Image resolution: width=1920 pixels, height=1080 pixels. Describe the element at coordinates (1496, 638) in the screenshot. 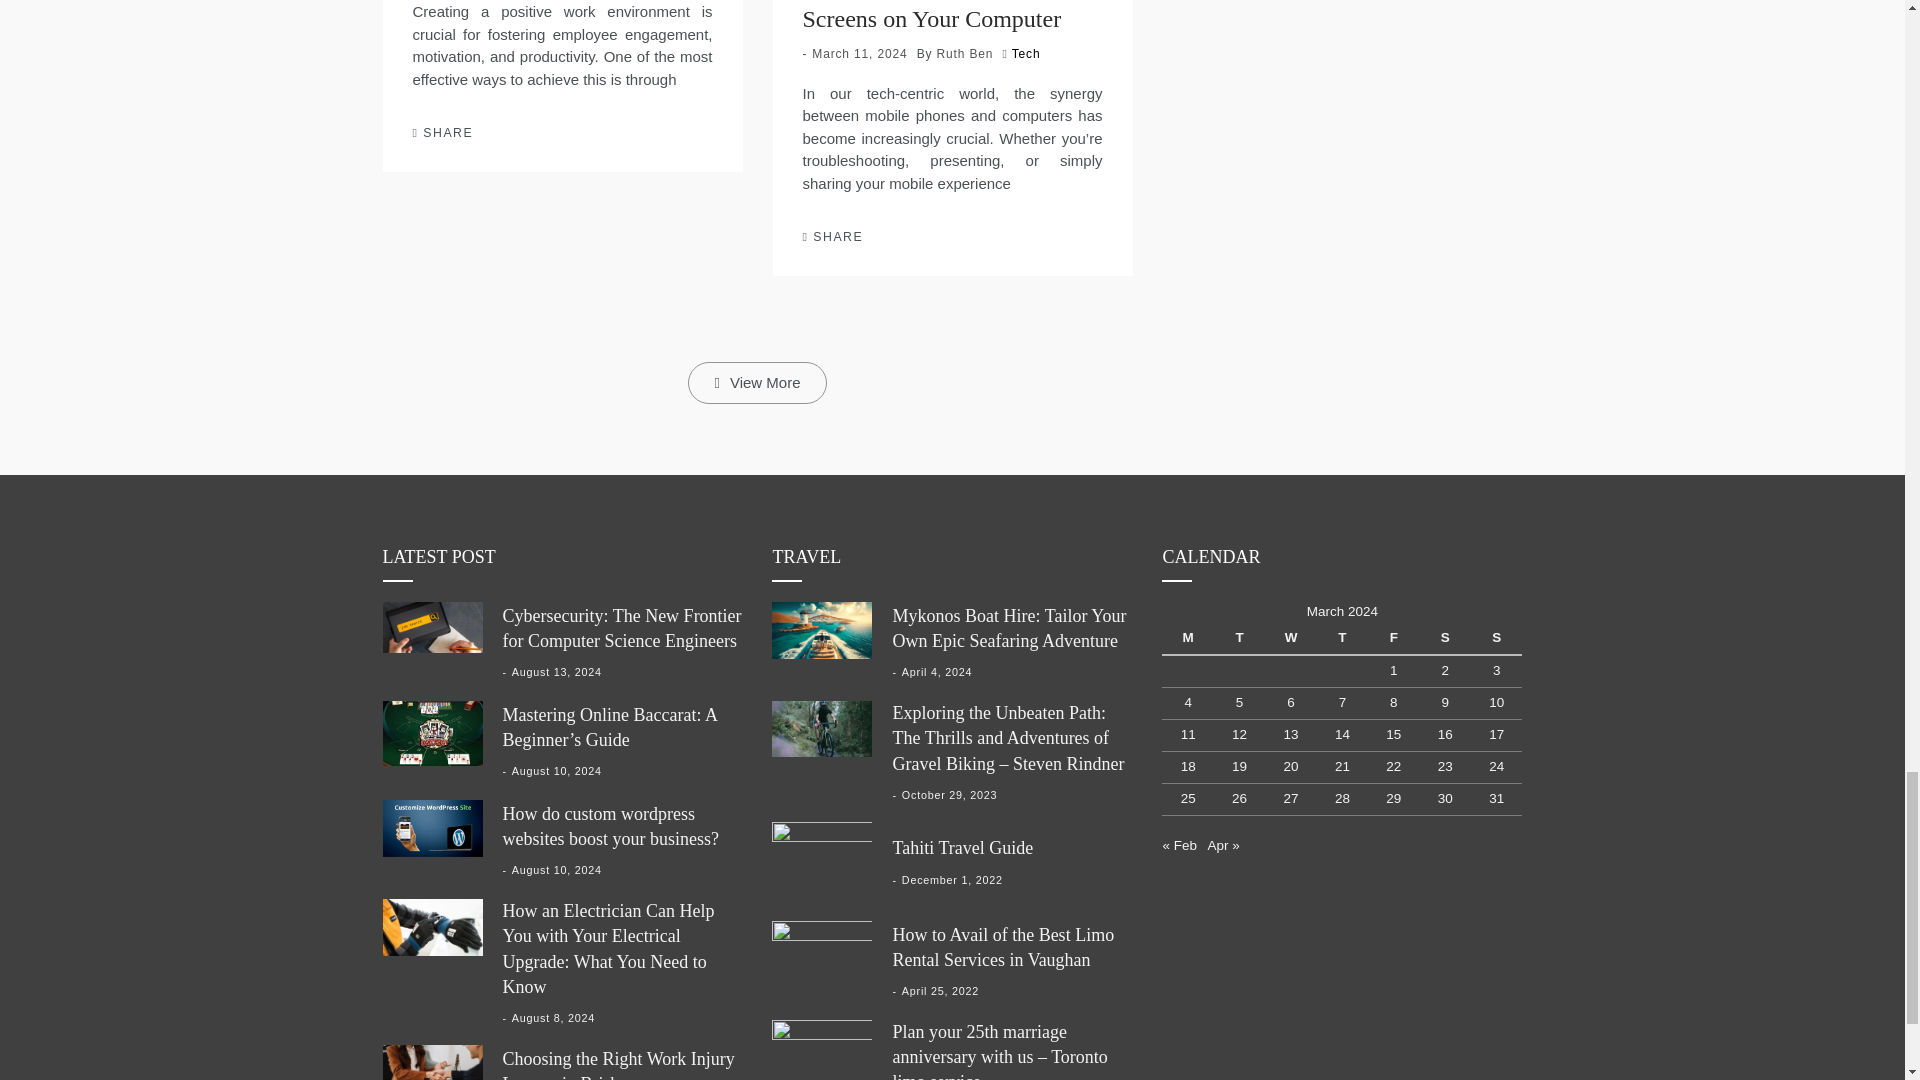

I see `Sunday` at that location.